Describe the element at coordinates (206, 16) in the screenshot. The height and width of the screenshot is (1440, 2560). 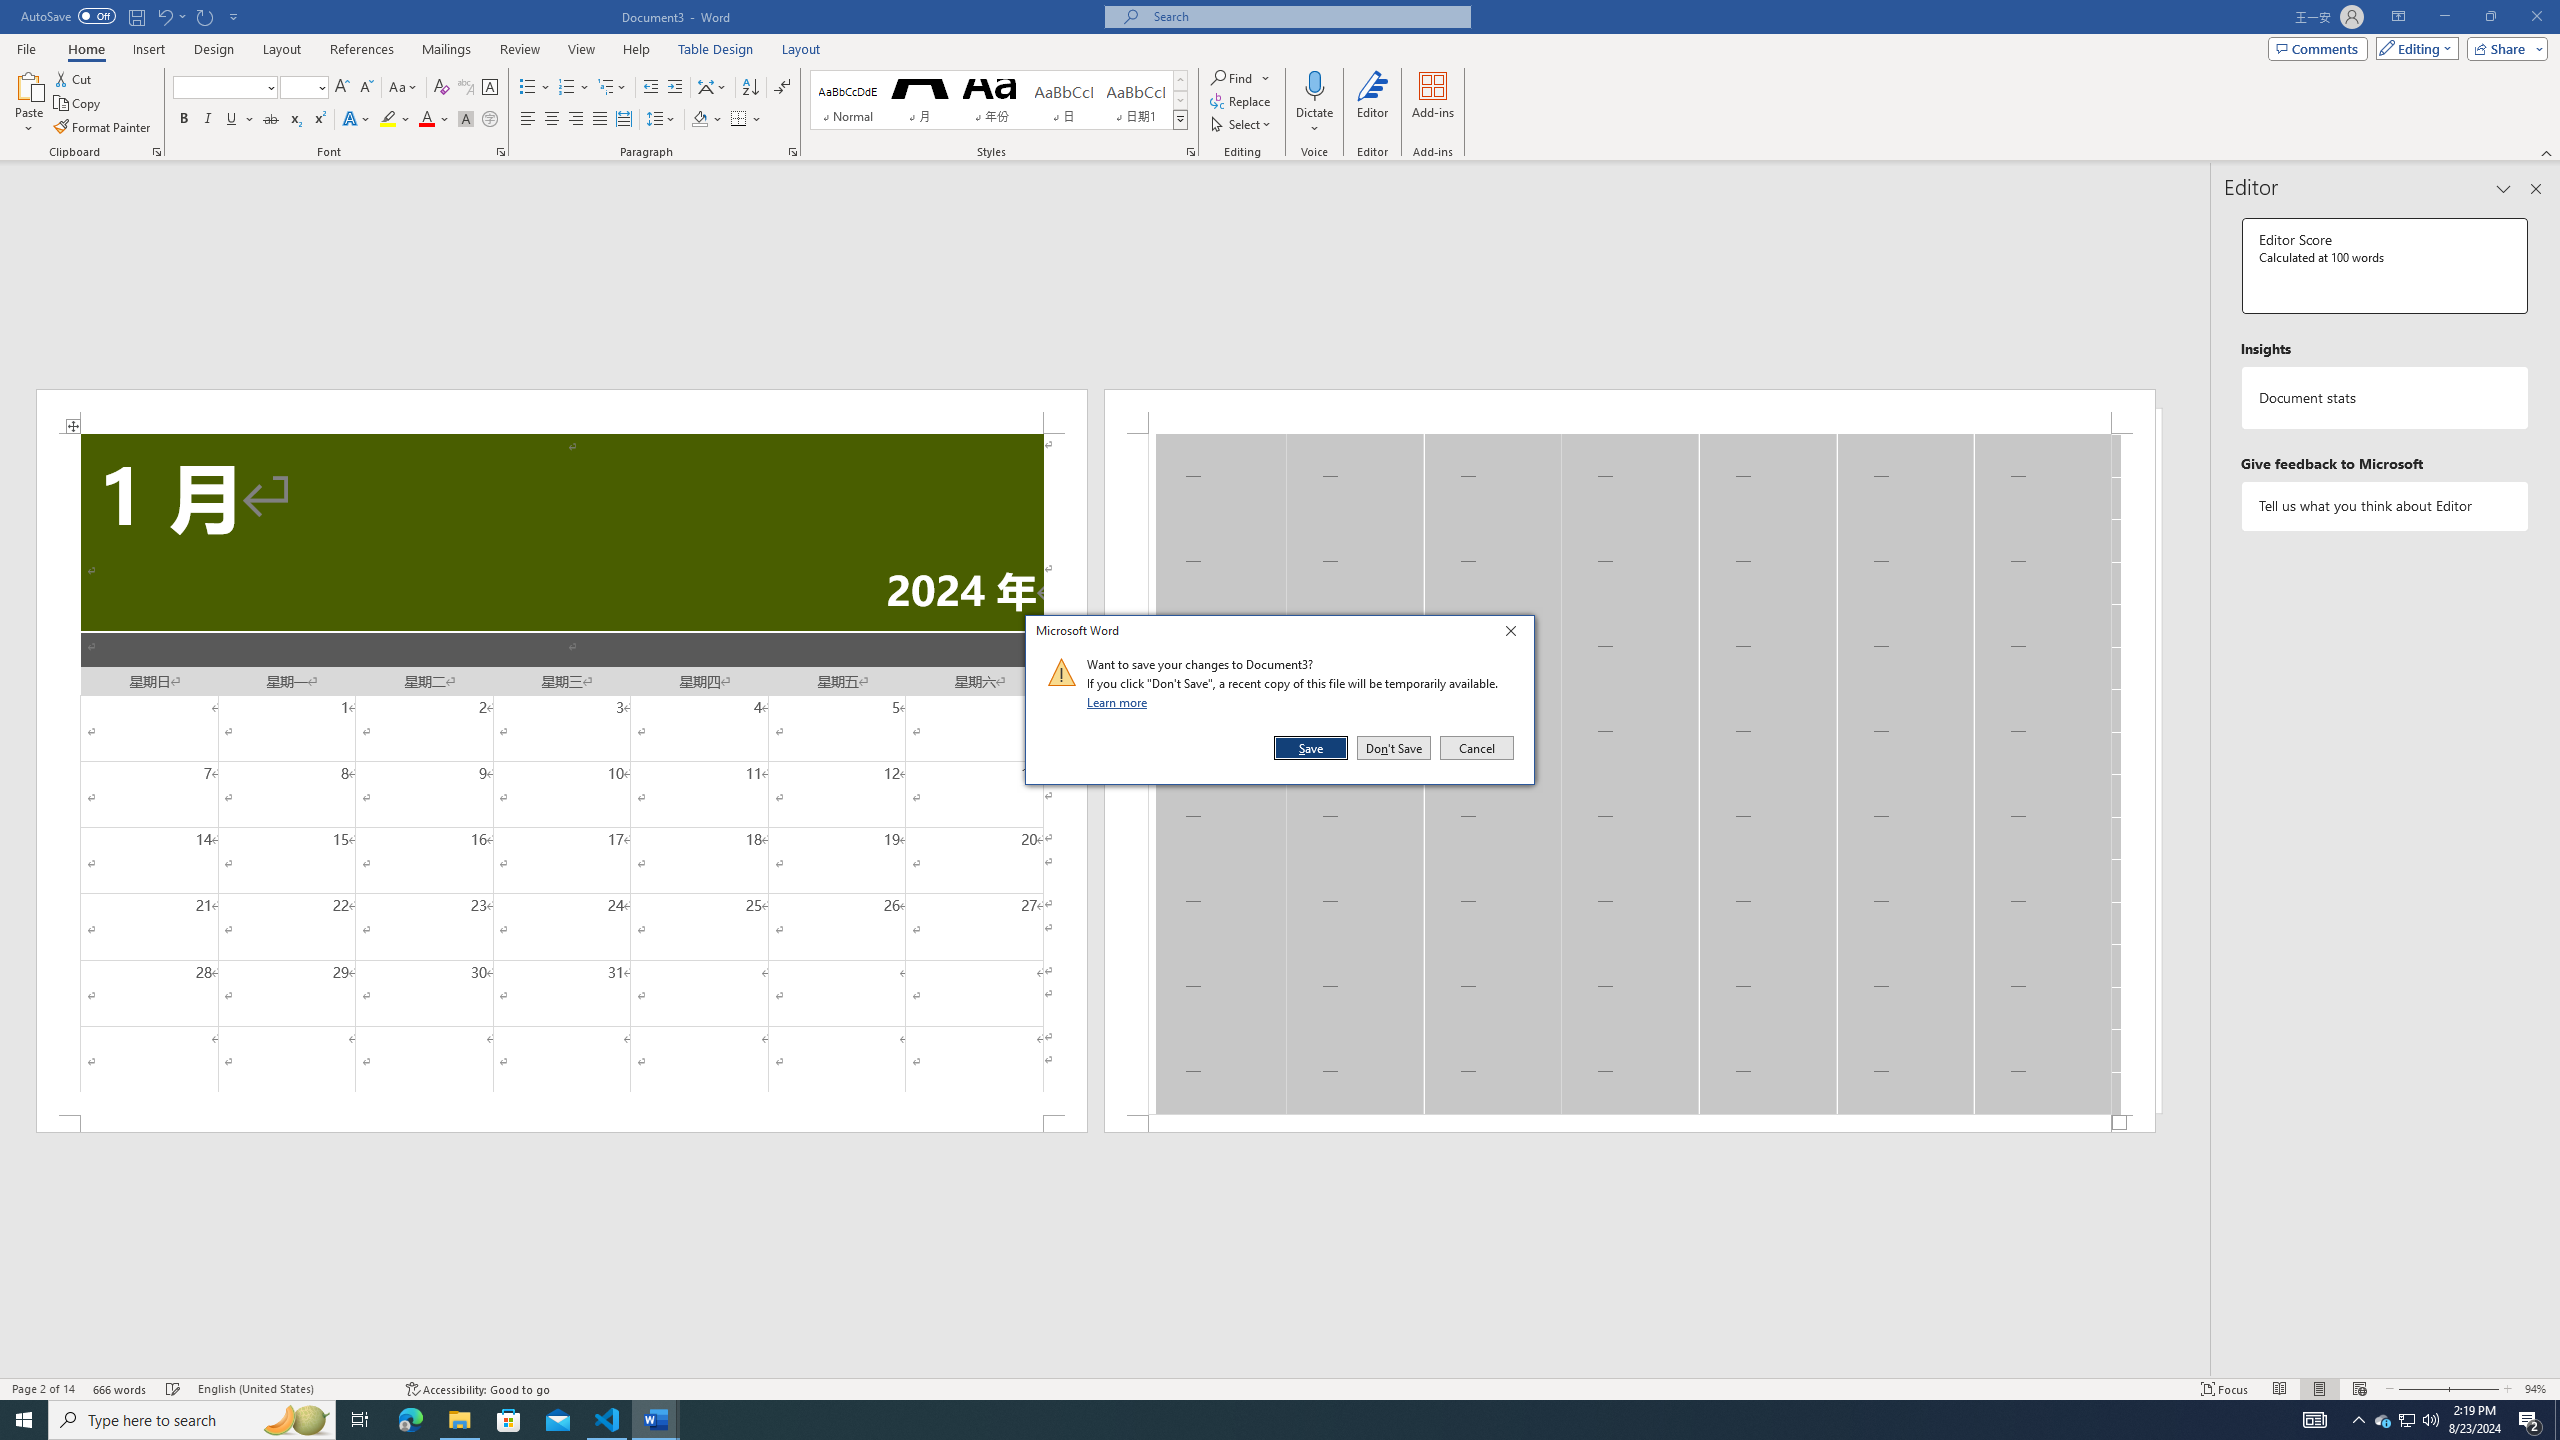
I see `Repeat Doc Close` at that location.